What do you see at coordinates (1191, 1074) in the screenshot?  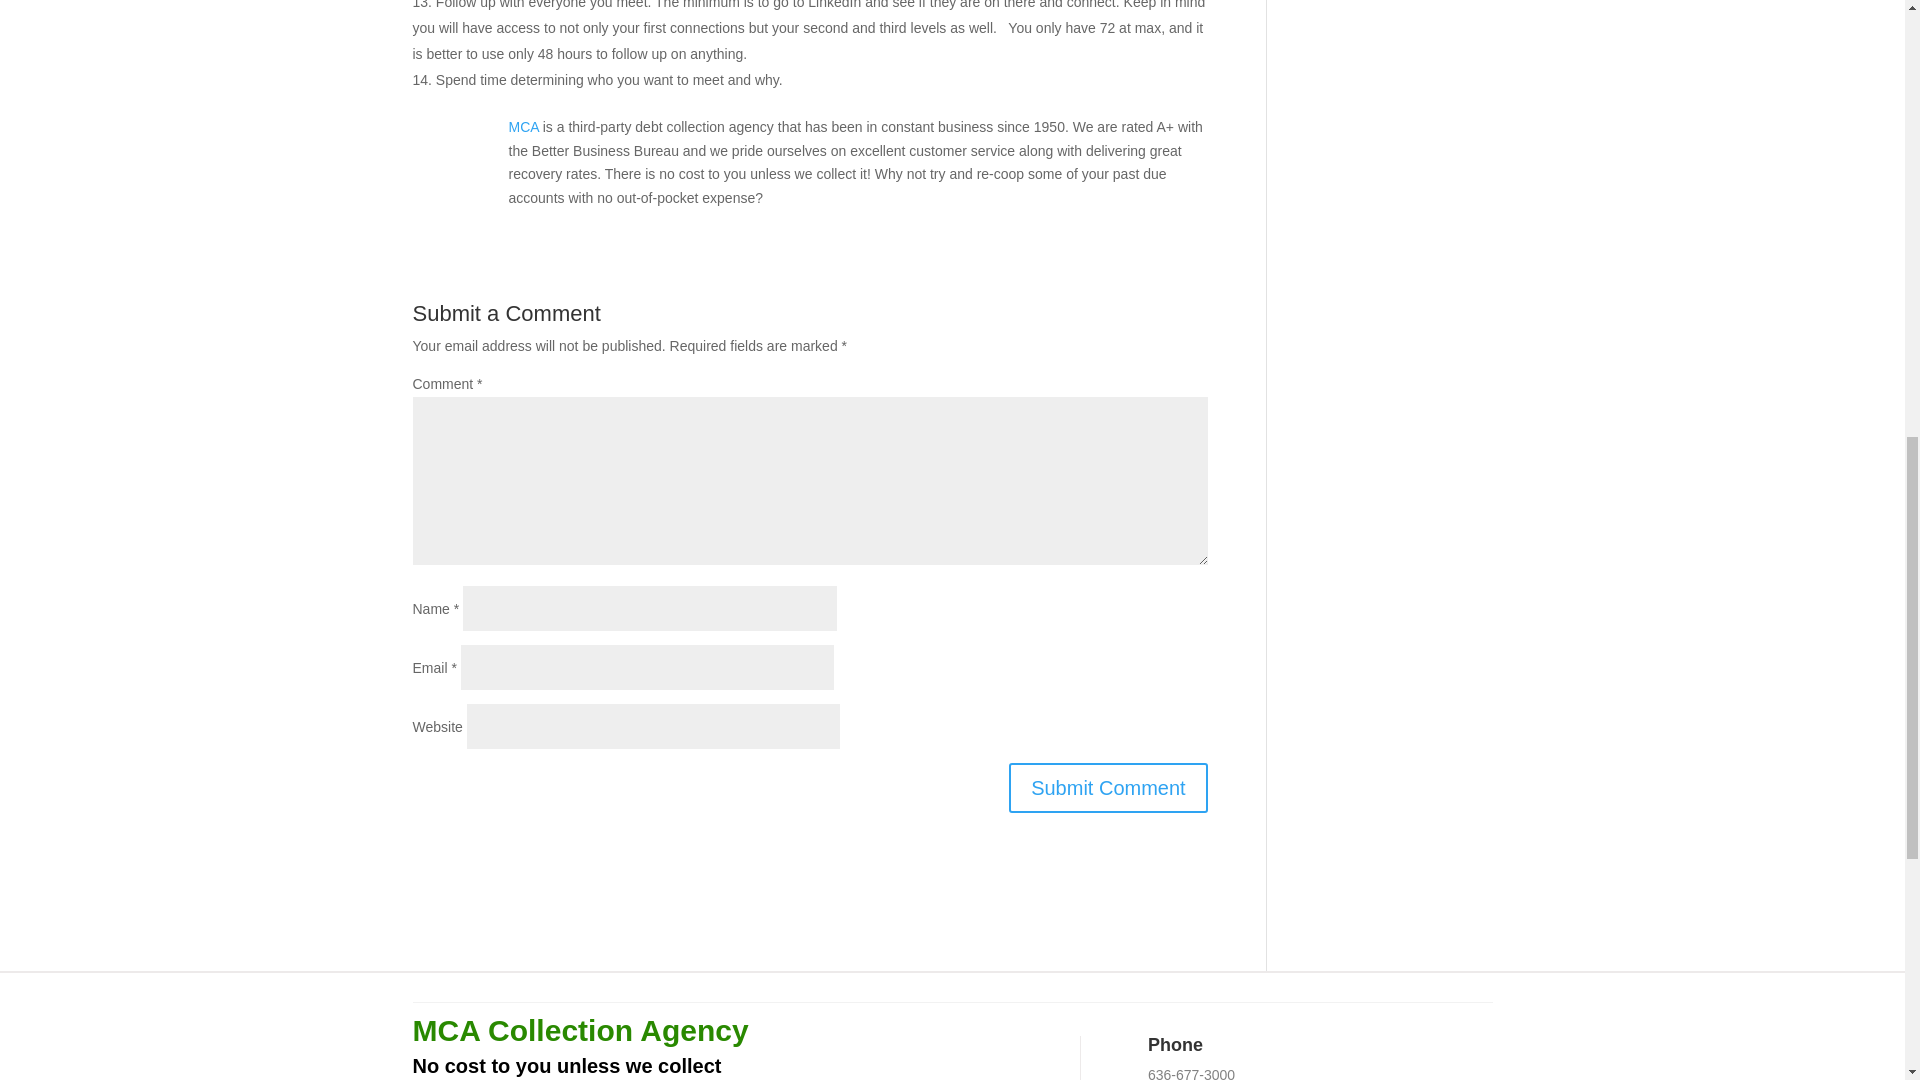 I see `636-677-3000` at bounding box center [1191, 1074].